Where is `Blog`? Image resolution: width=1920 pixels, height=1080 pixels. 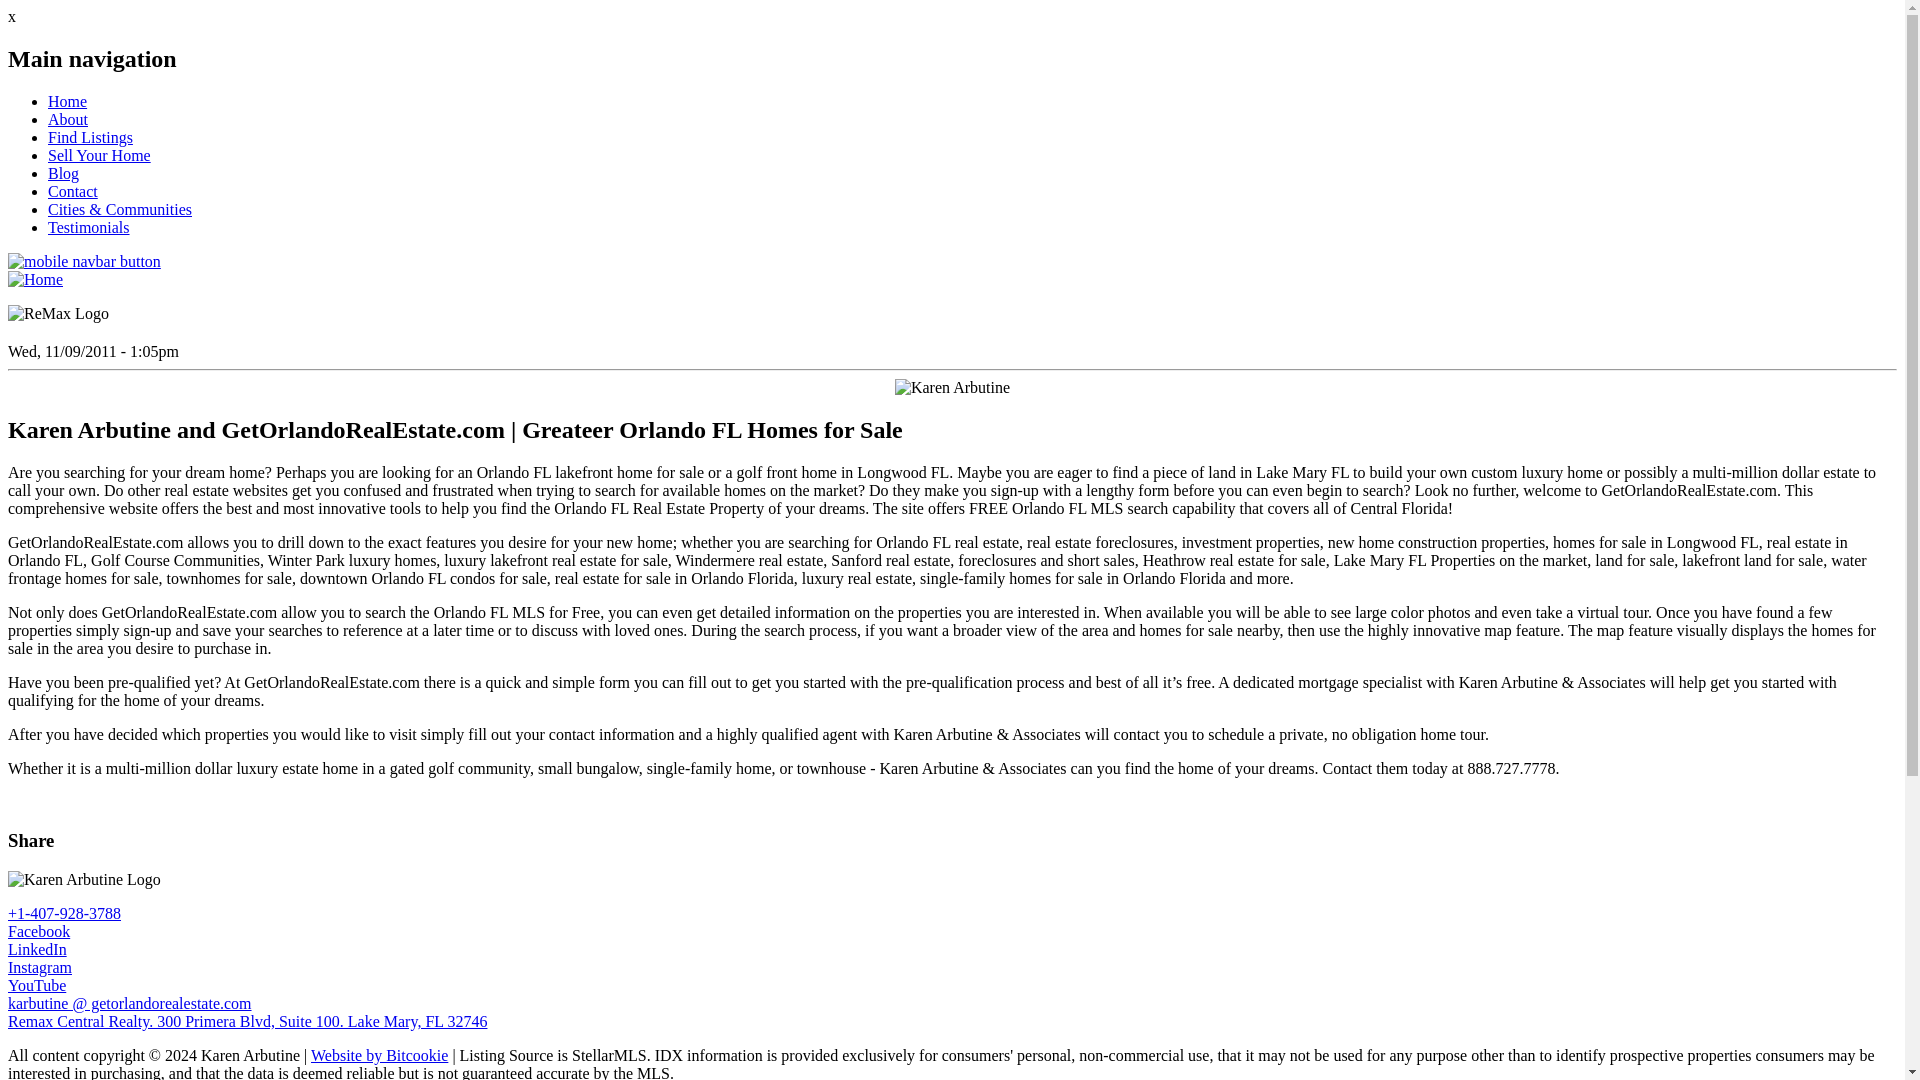
Blog is located at coordinates (63, 174).